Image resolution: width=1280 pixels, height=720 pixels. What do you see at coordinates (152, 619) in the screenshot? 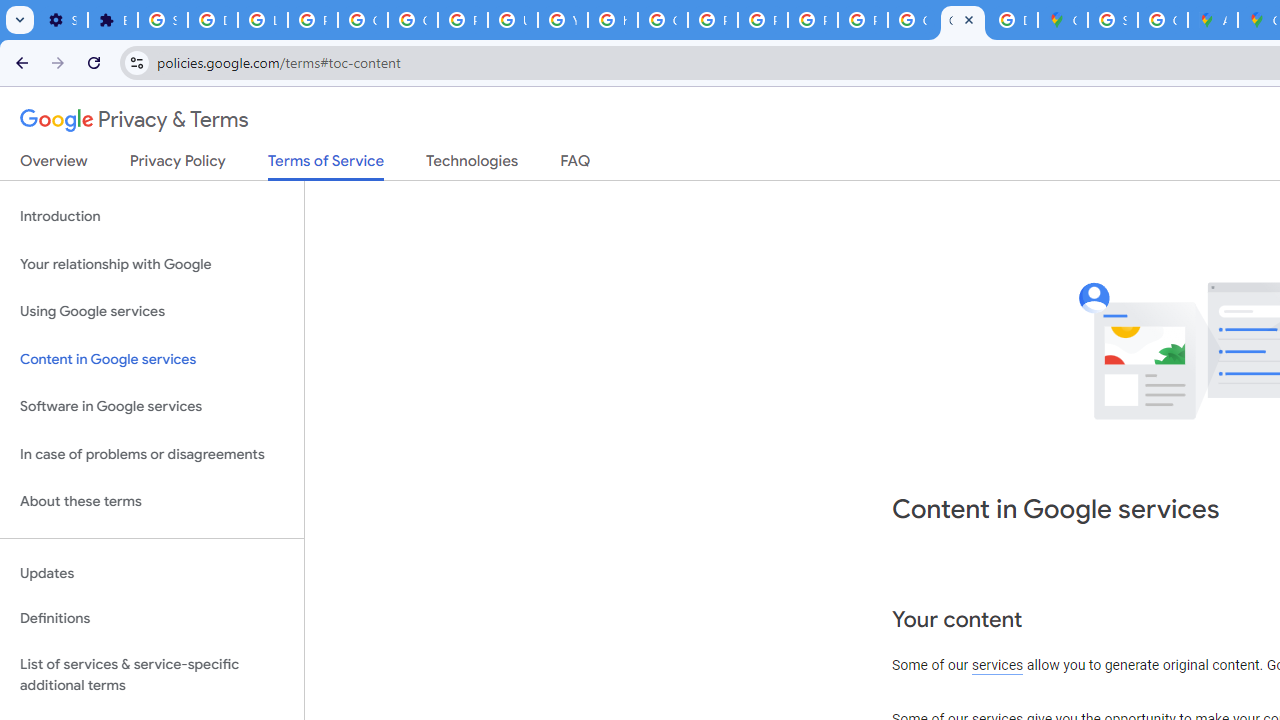
I see `Definitions` at bounding box center [152, 619].